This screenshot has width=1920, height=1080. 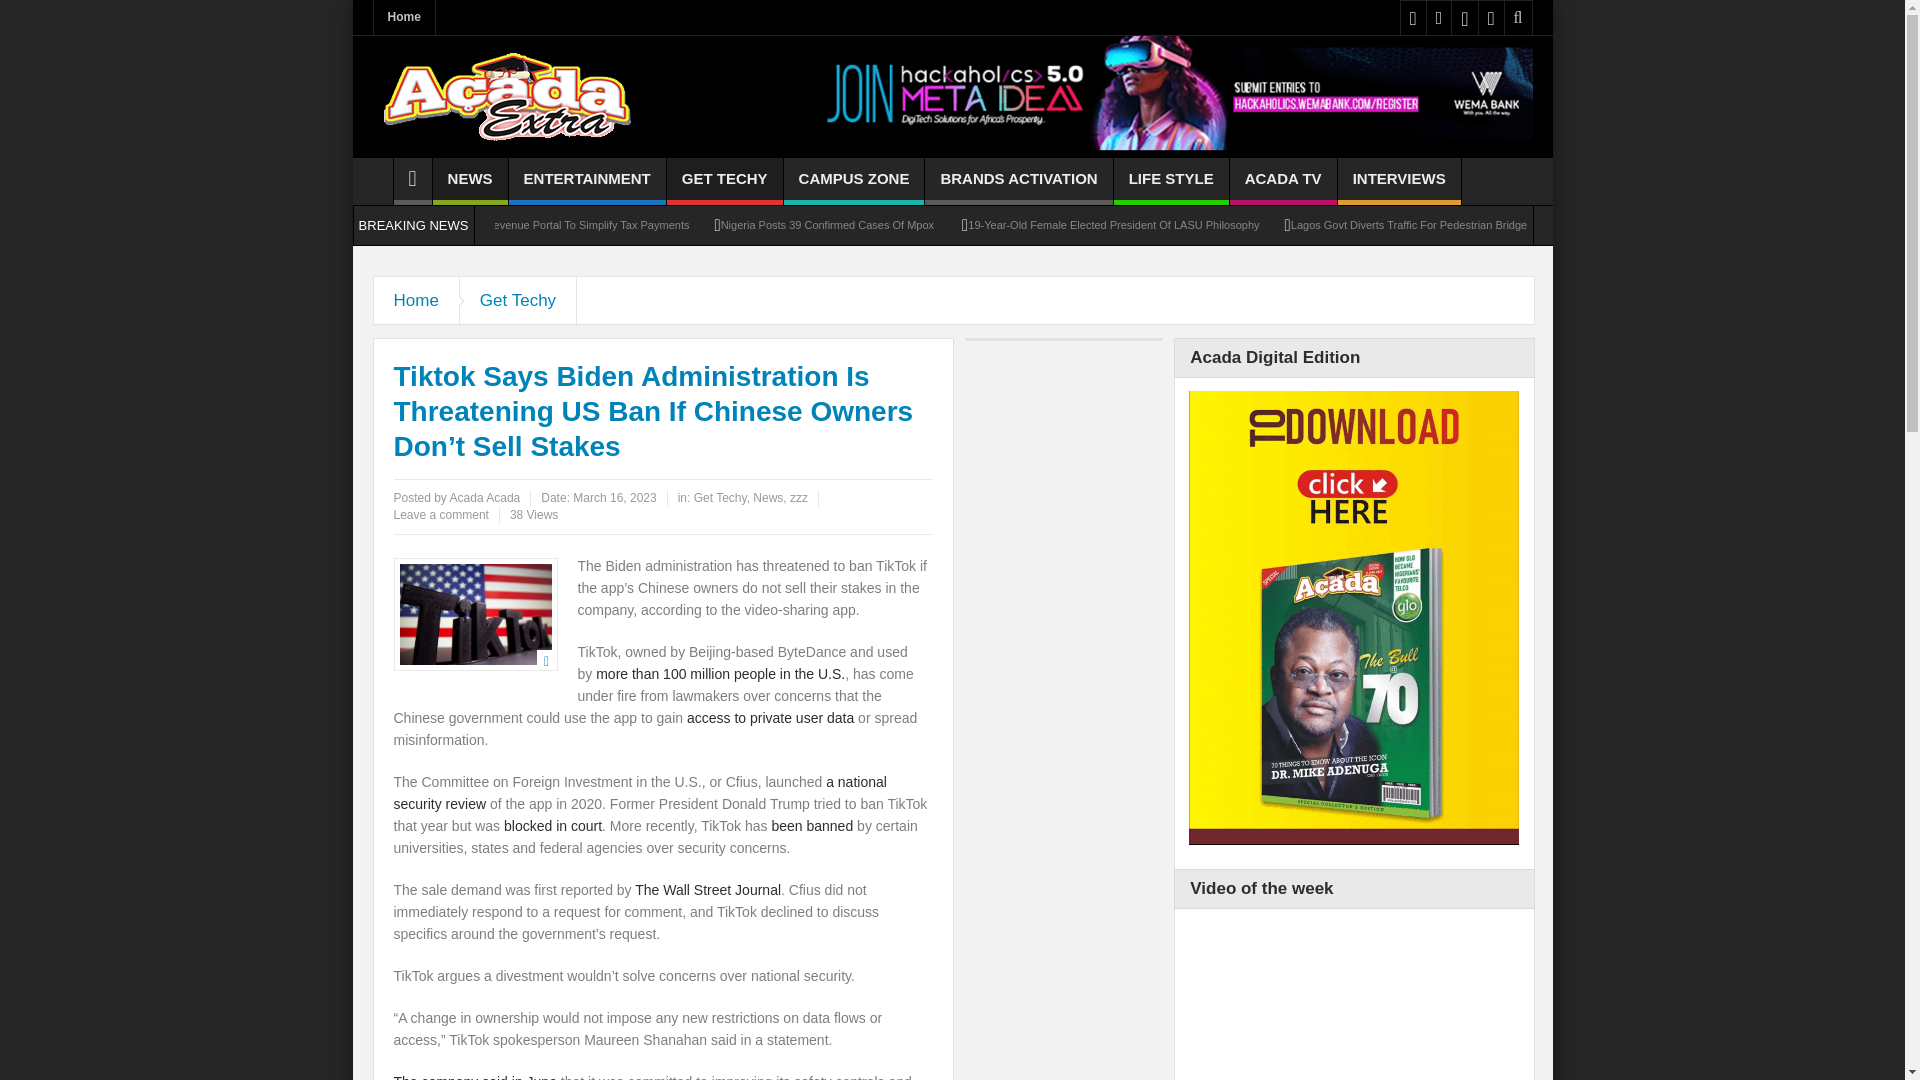 What do you see at coordinates (1400, 181) in the screenshot?
I see `INTERVIEWS` at bounding box center [1400, 181].